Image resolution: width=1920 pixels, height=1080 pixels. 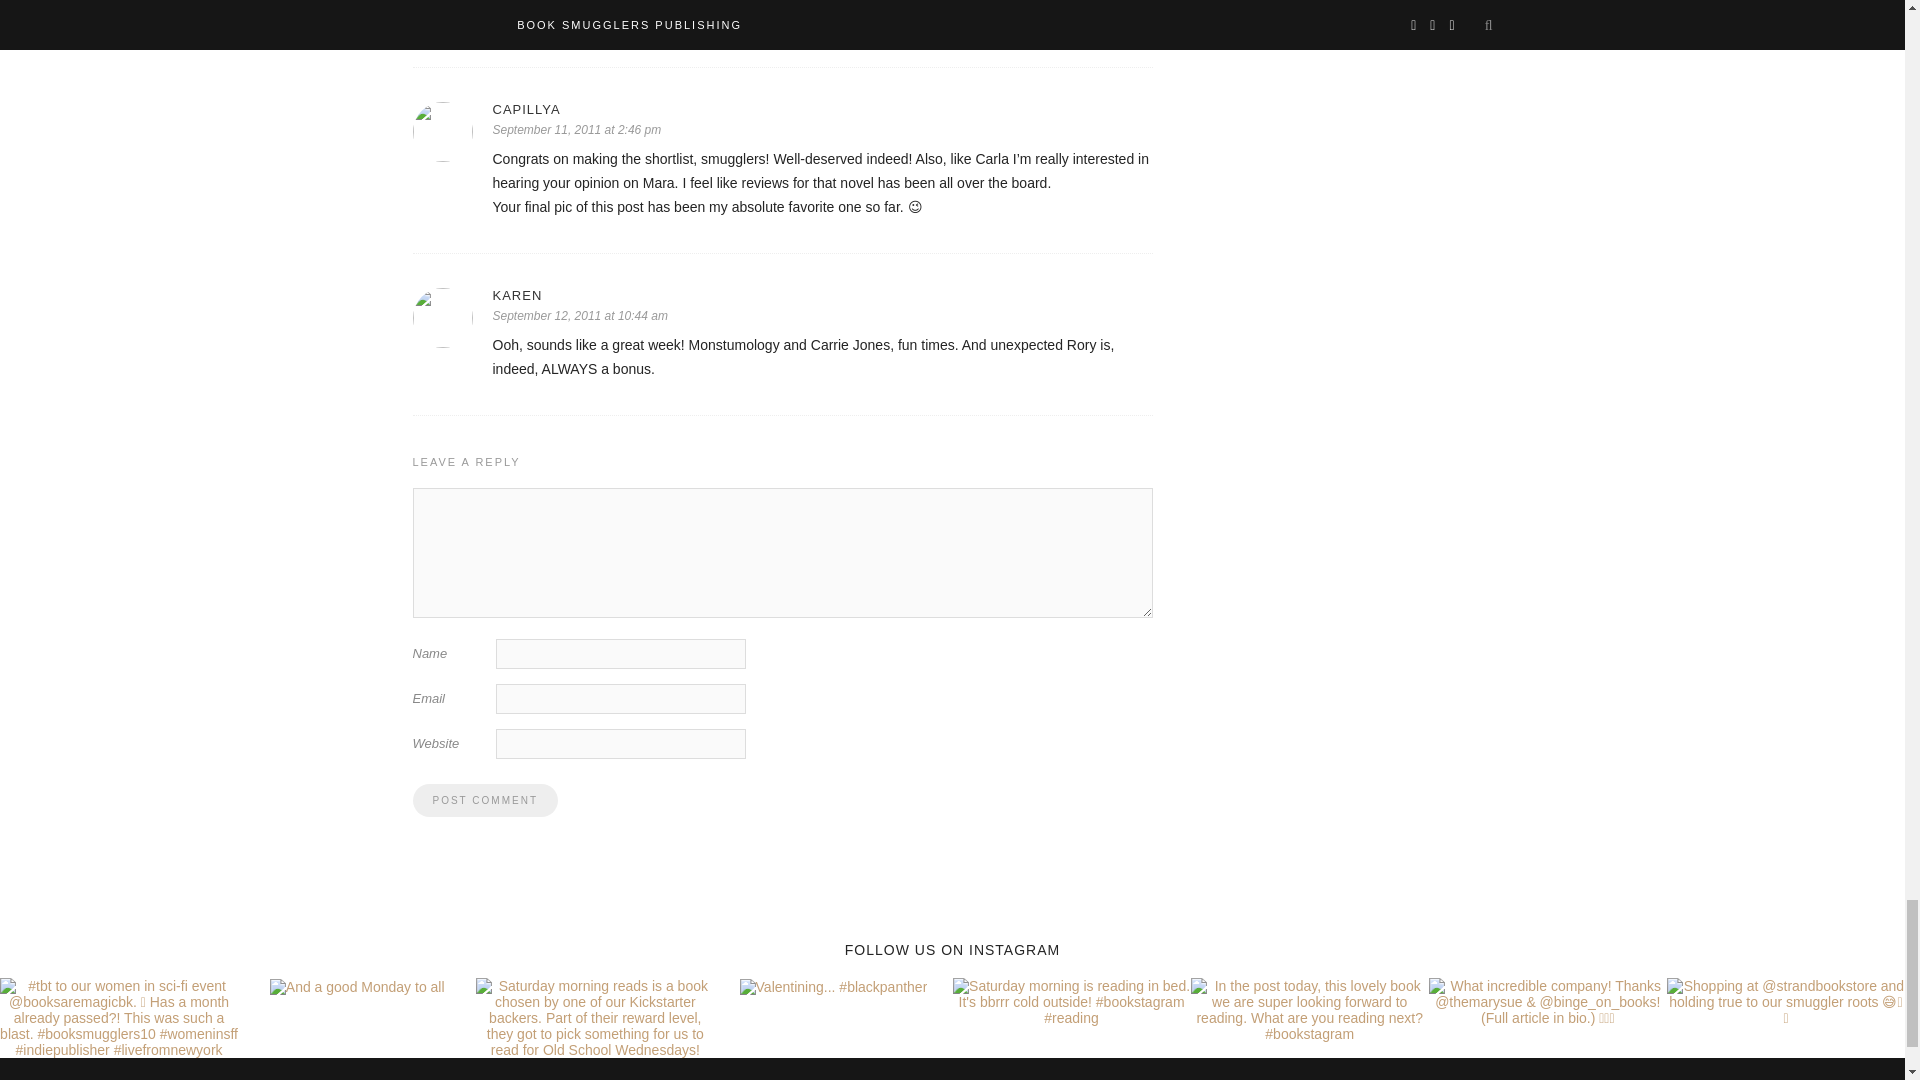 What do you see at coordinates (358, 986) in the screenshot?
I see `And a good Monday to all` at bounding box center [358, 986].